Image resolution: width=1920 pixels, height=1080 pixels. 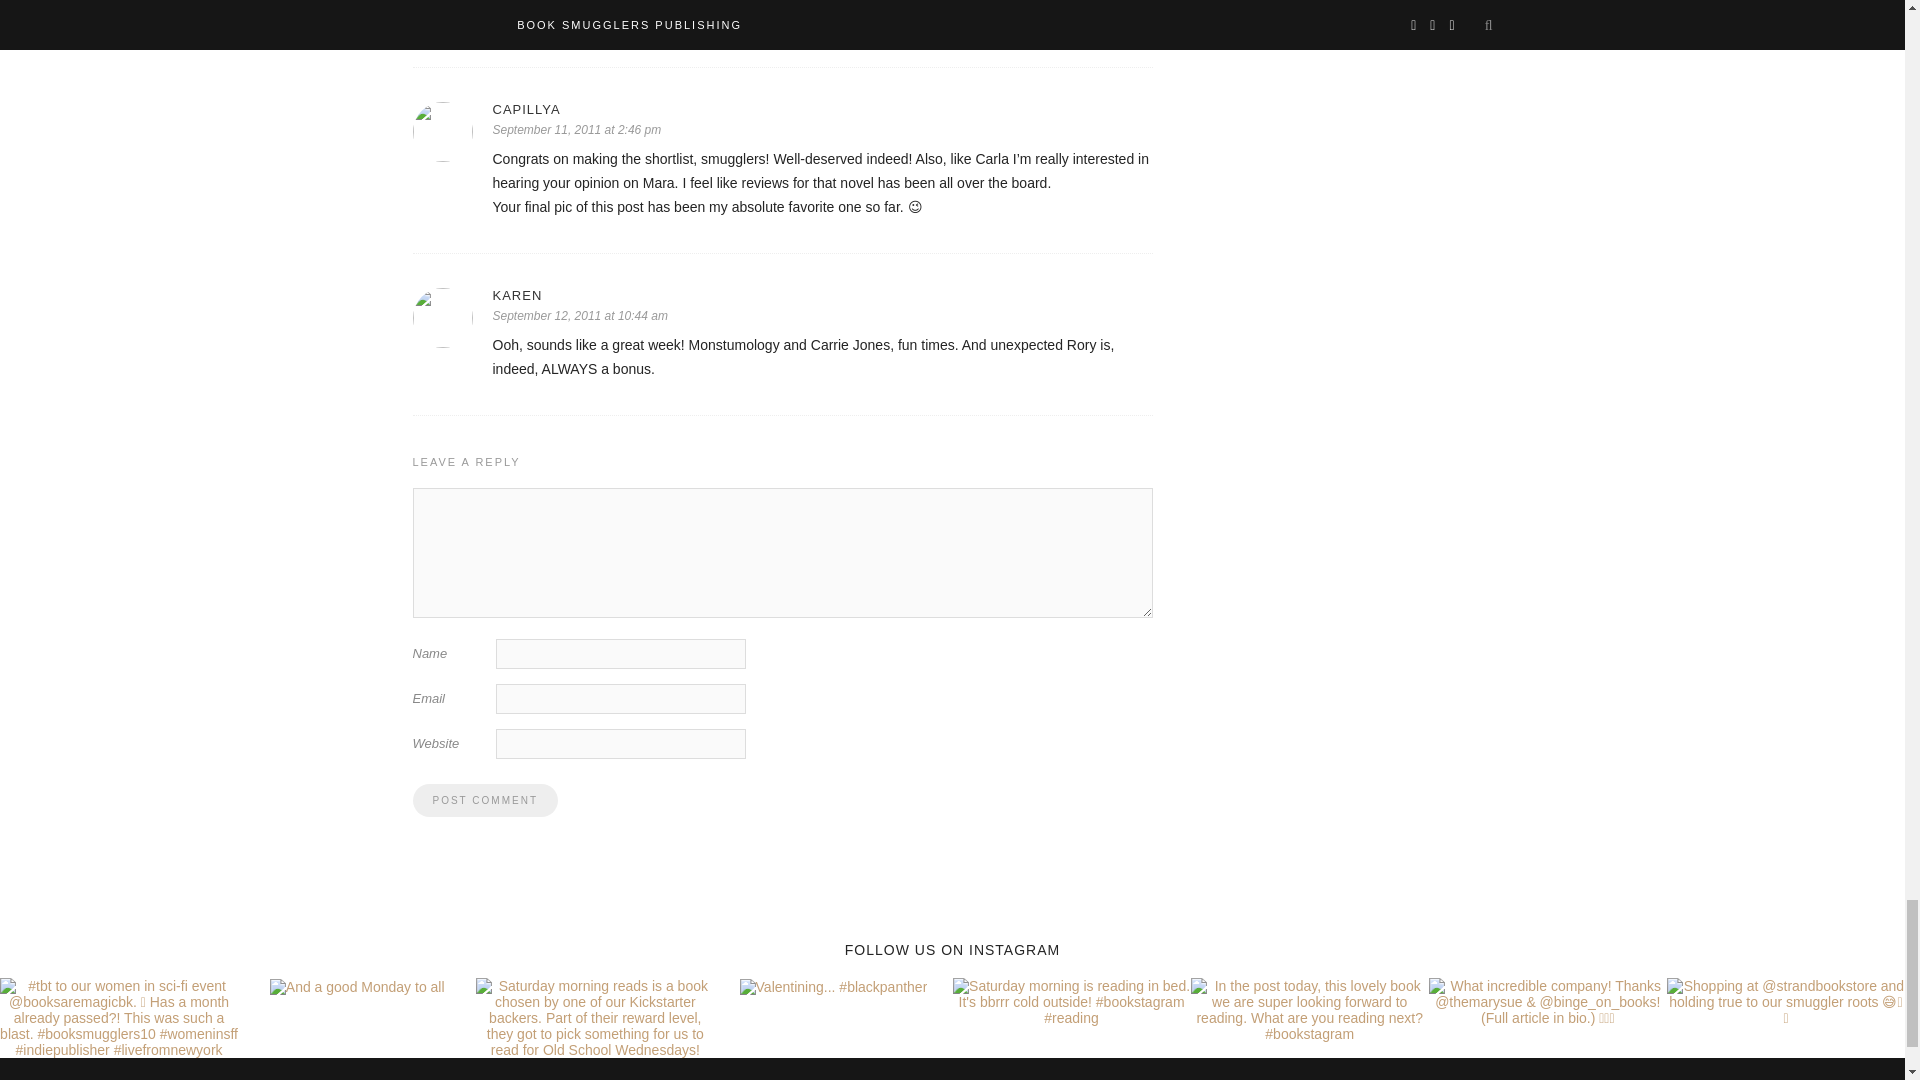 What do you see at coordinates (358, 986) in the screenshot?
I see `And a good Monday to all` at bounding box center [358, 986].